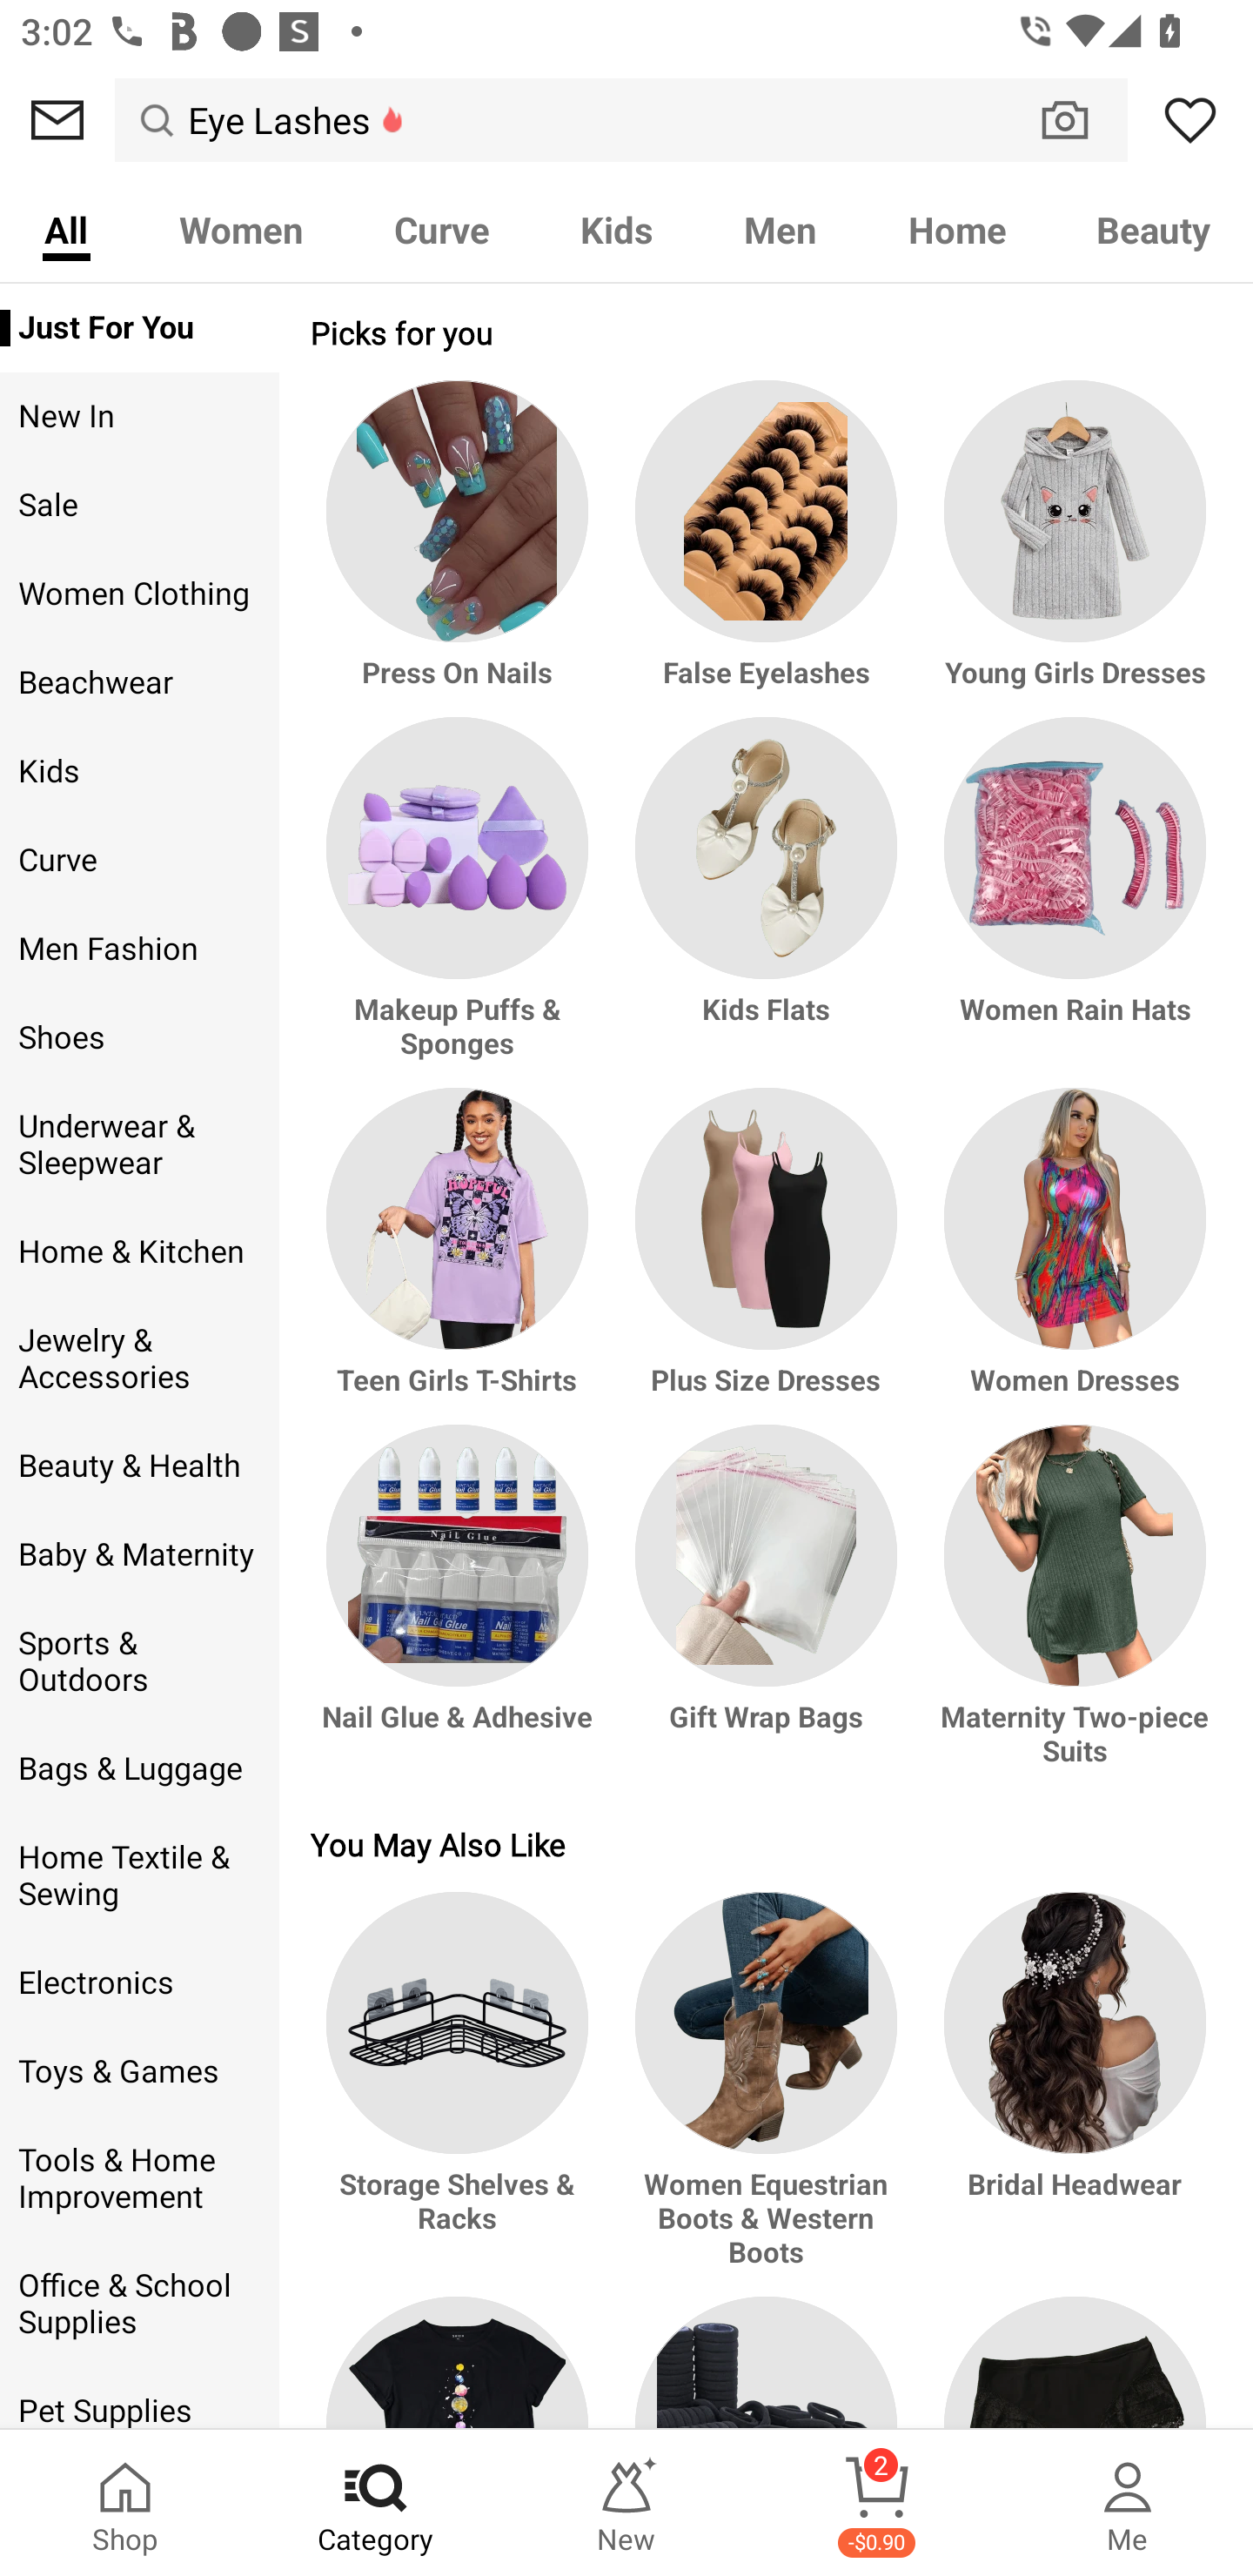 The width and height of the screenshot is (1253, 2576). Describe the element at coordinates (1152, 229) in the screenshot. I see `Beauty` at that location.